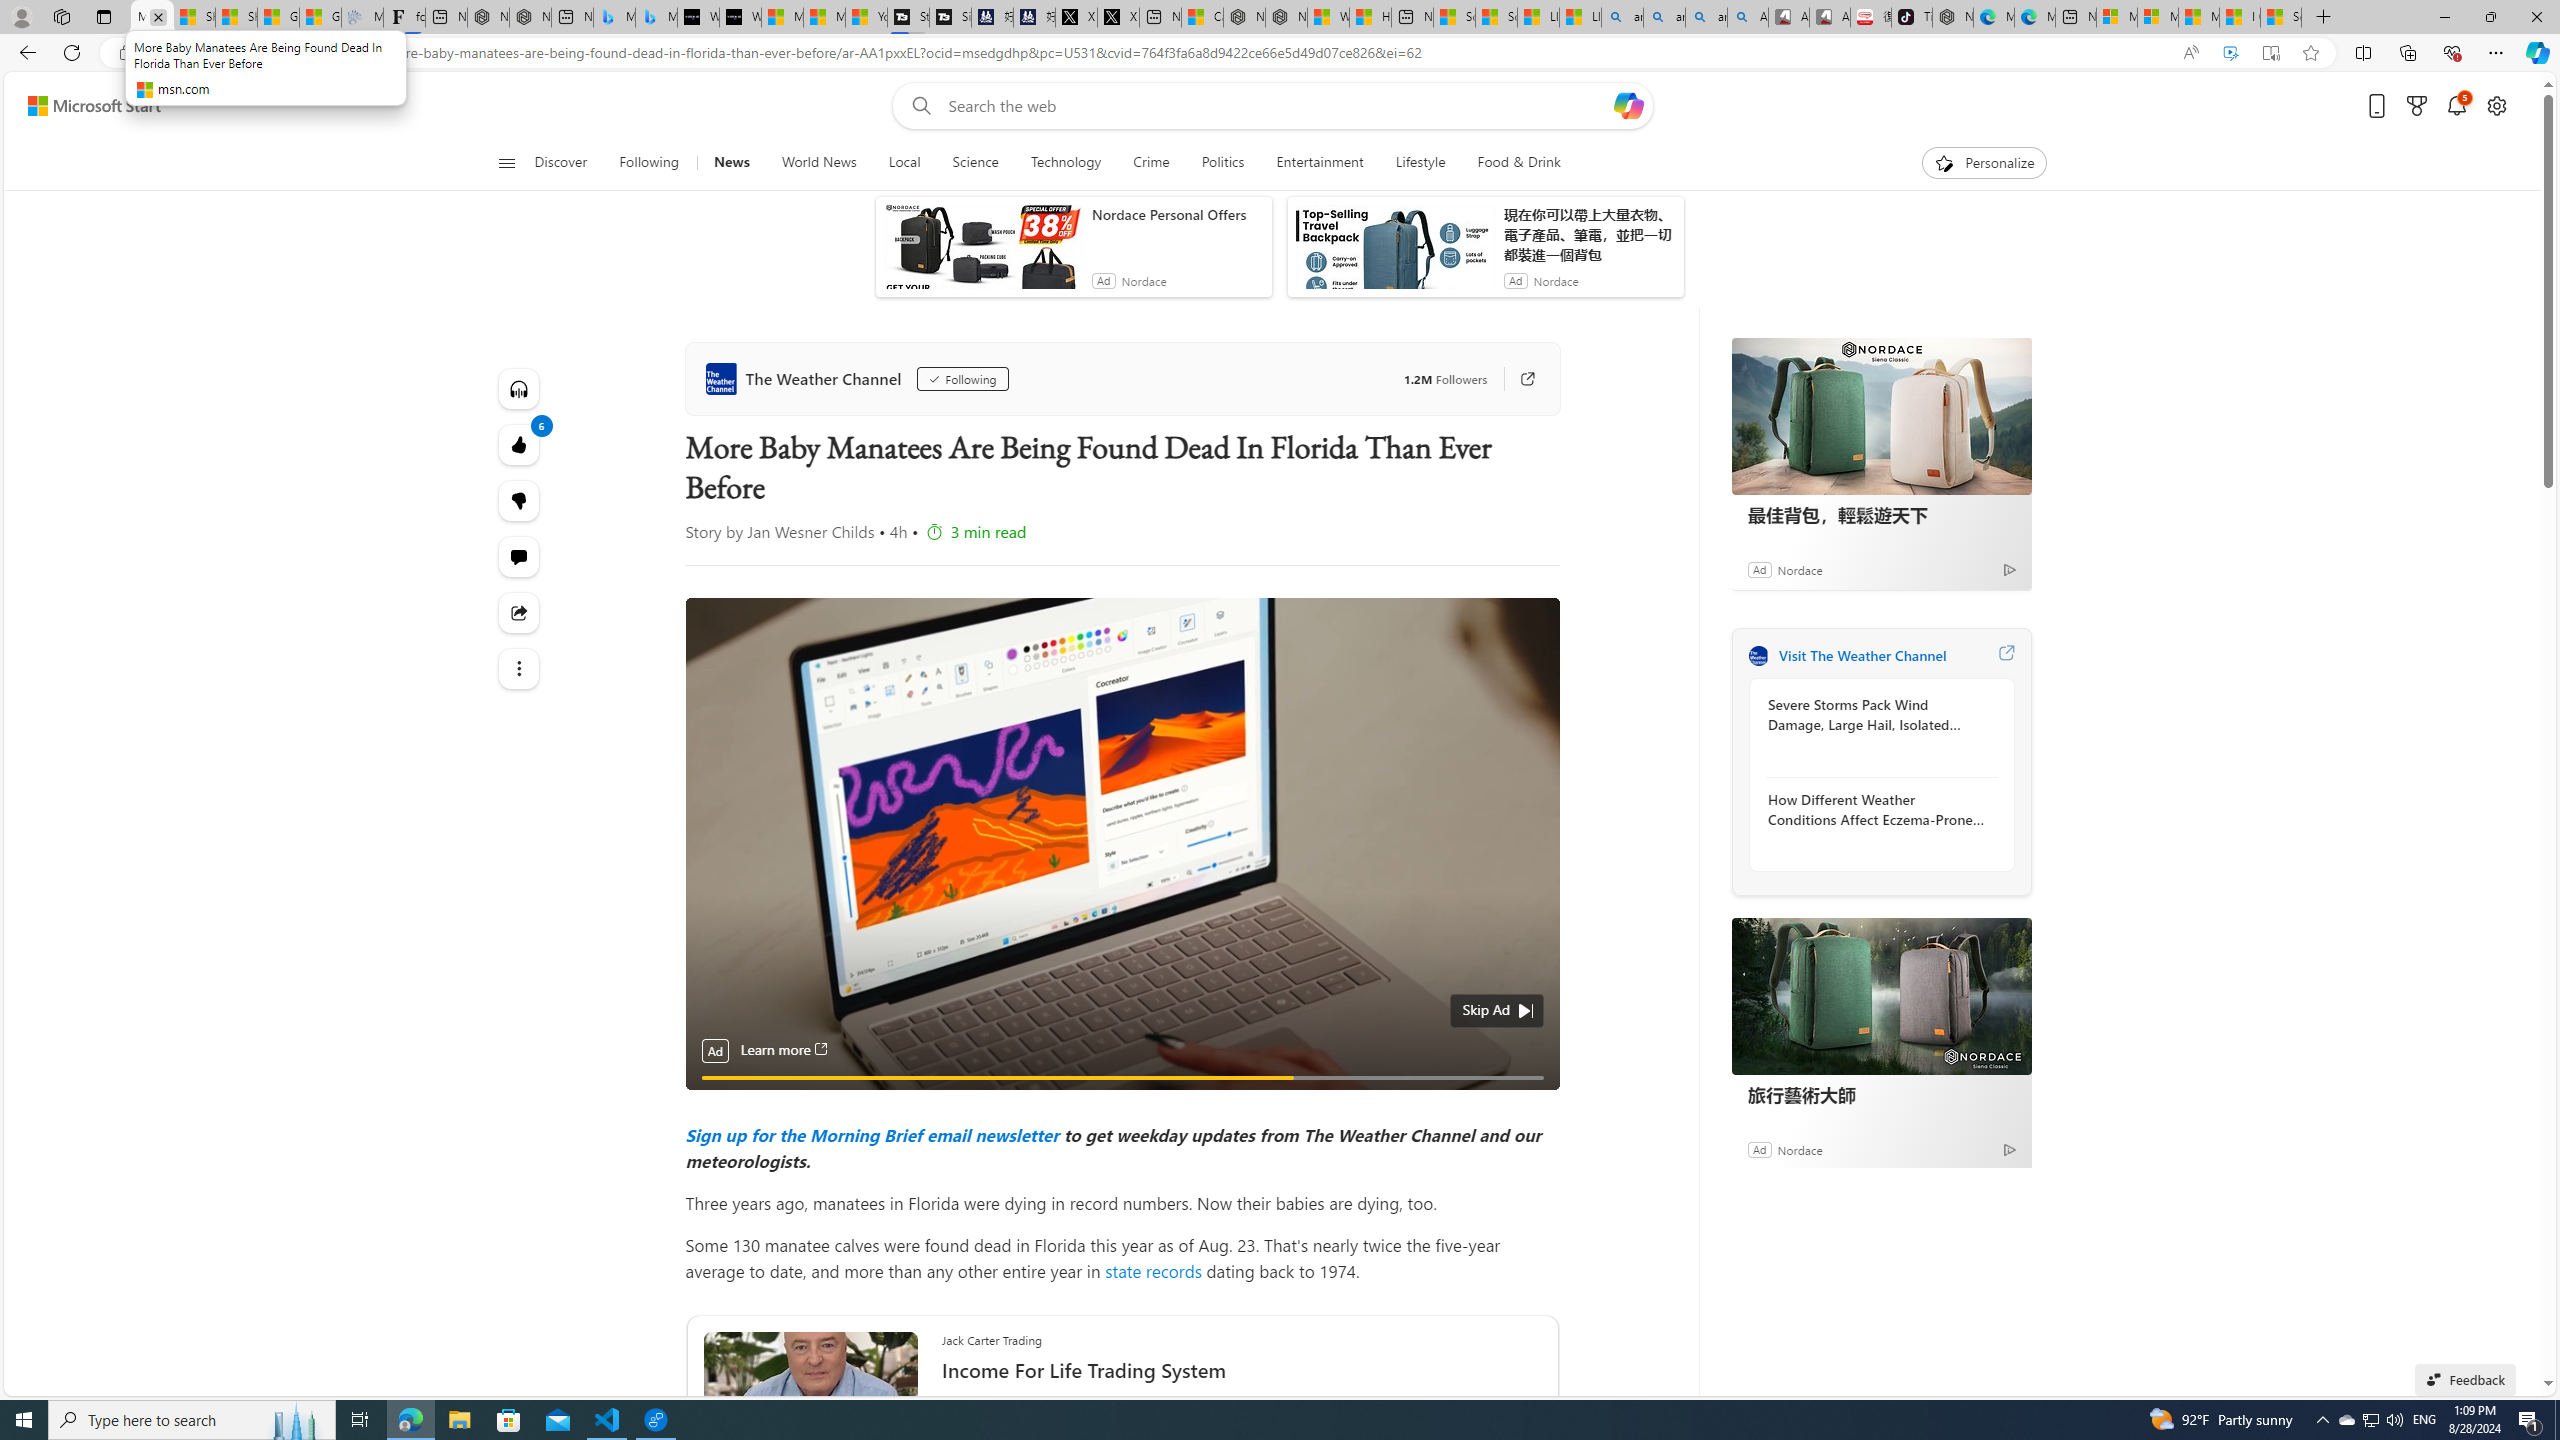  What do you see at coordinates (974, 163) in the screenshot?
I see `Science` at bounding box center [974, 163].